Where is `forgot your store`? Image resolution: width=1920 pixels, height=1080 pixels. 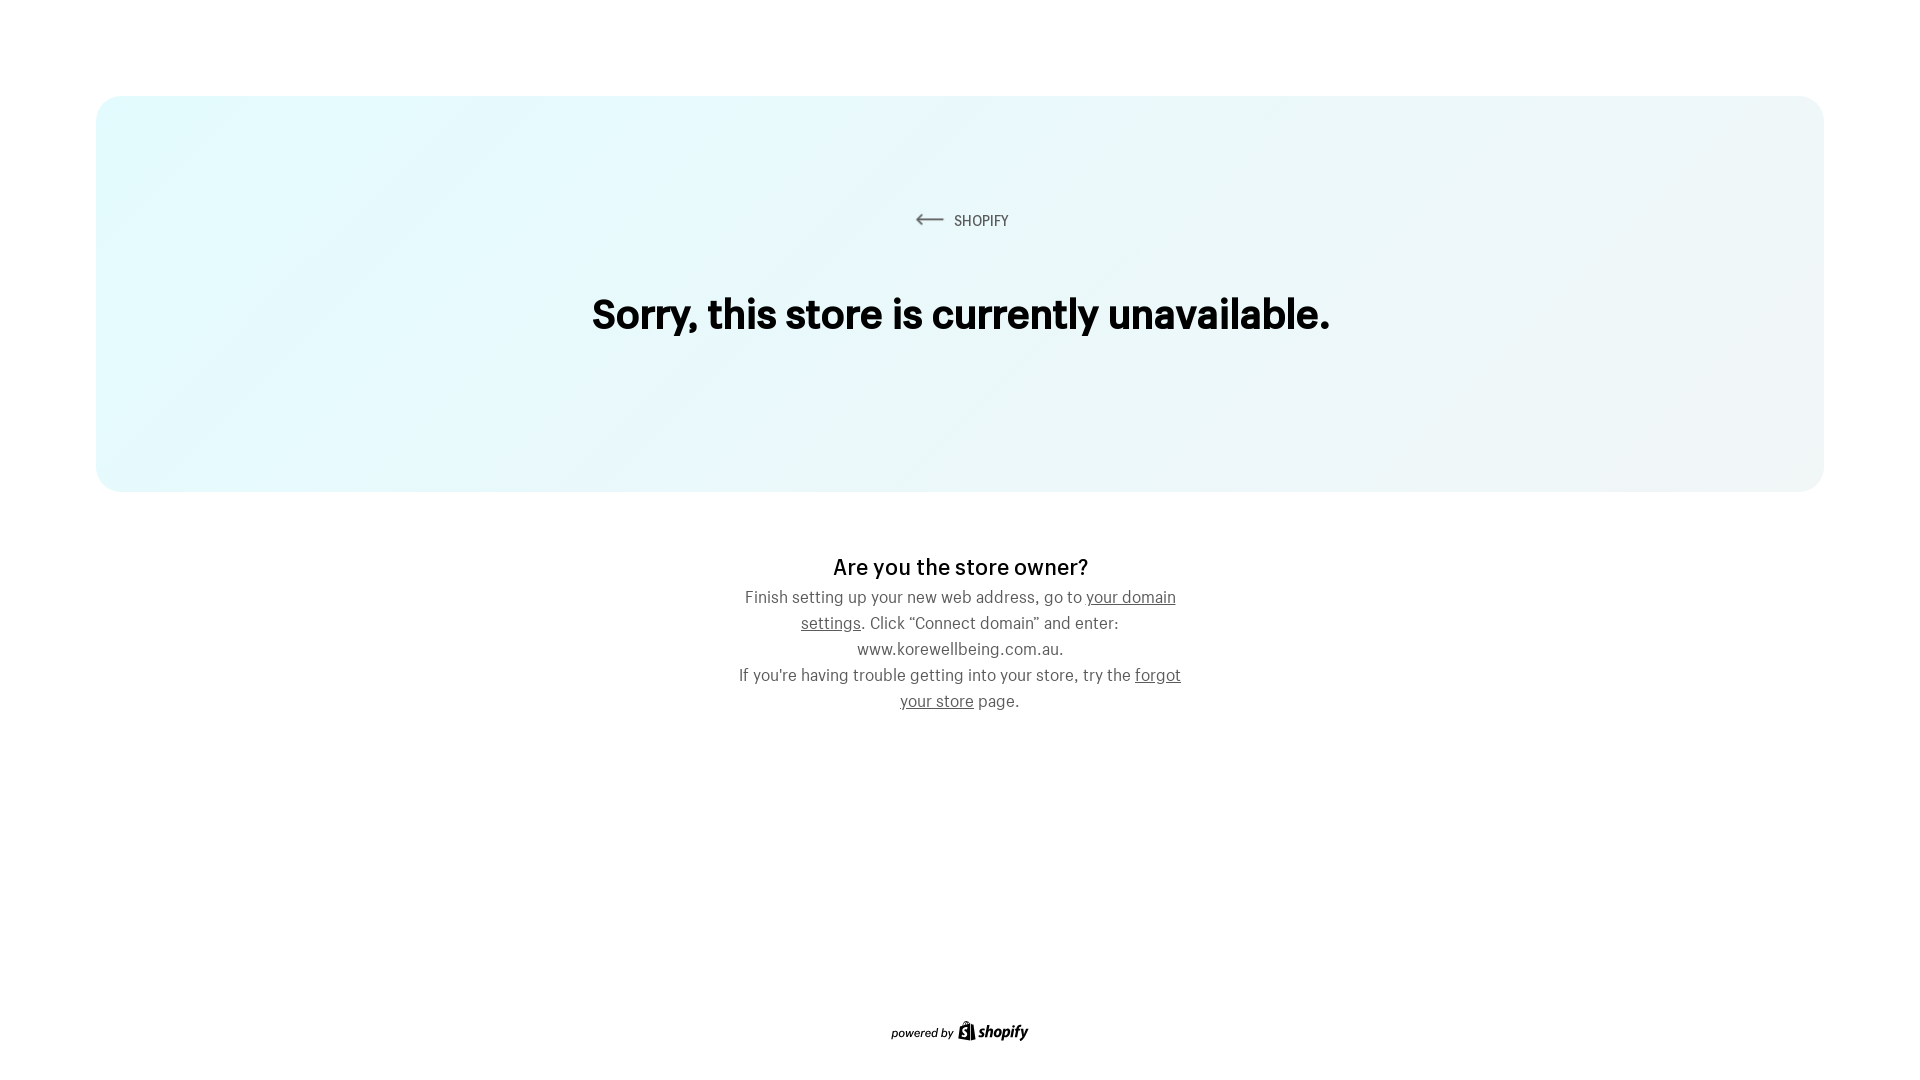 forgot your store is located at coordinates (1040, 685).